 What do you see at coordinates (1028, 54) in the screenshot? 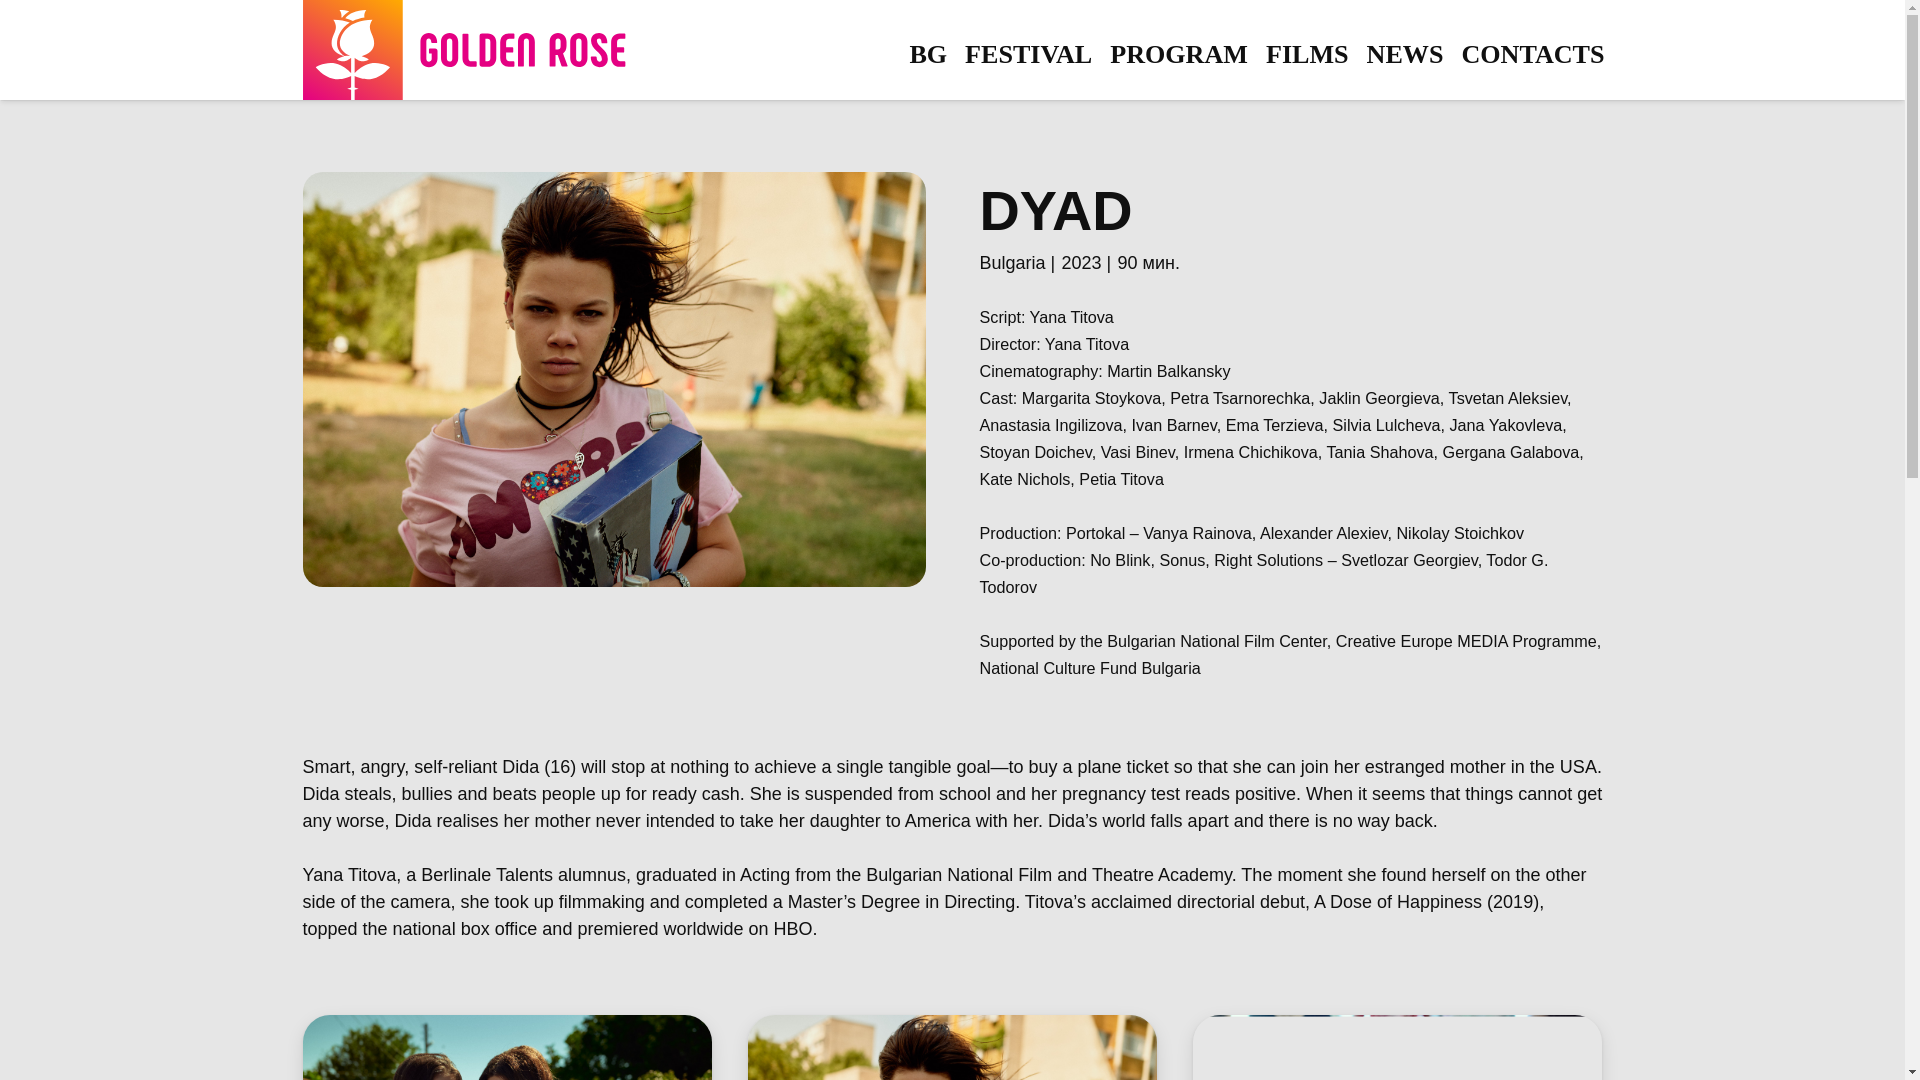
I see `FESTIVAL` at bounding box center [1028, 54].